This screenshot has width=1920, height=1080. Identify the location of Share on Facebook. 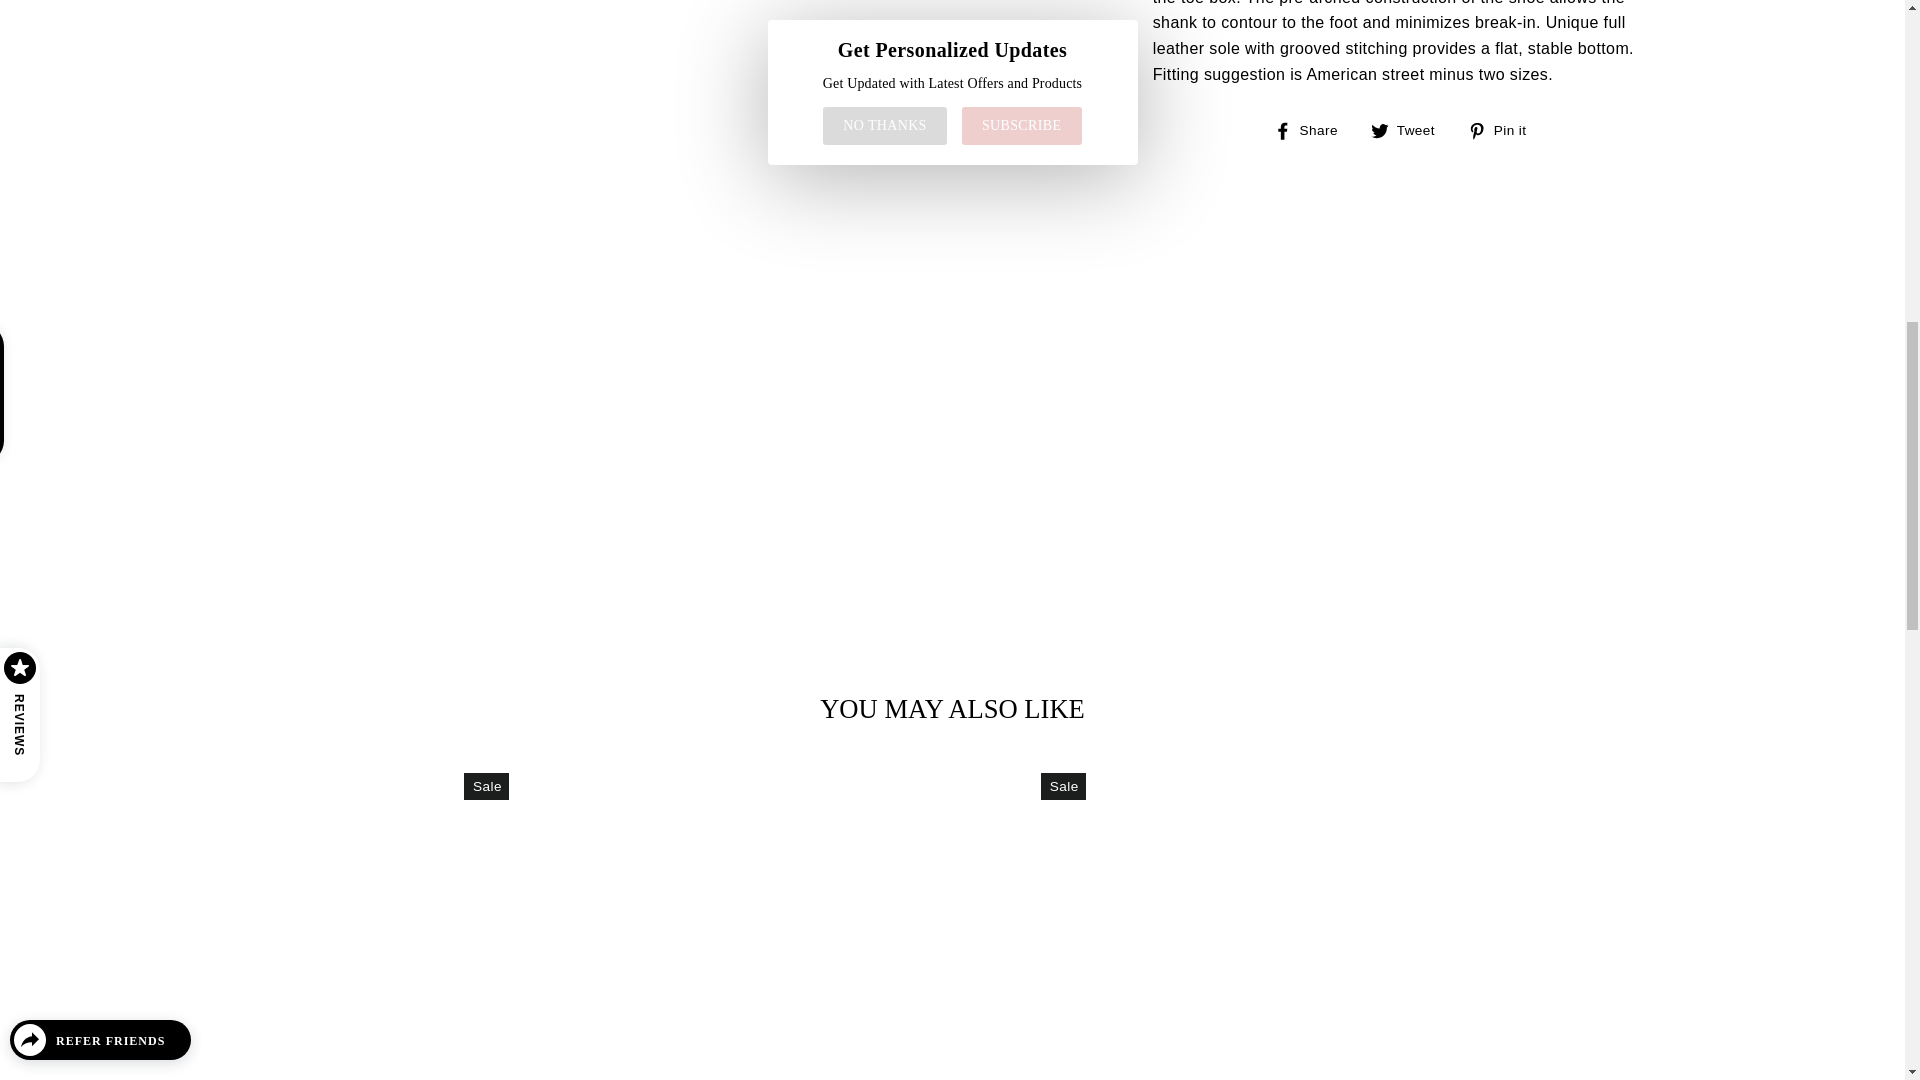
(1314, 129).